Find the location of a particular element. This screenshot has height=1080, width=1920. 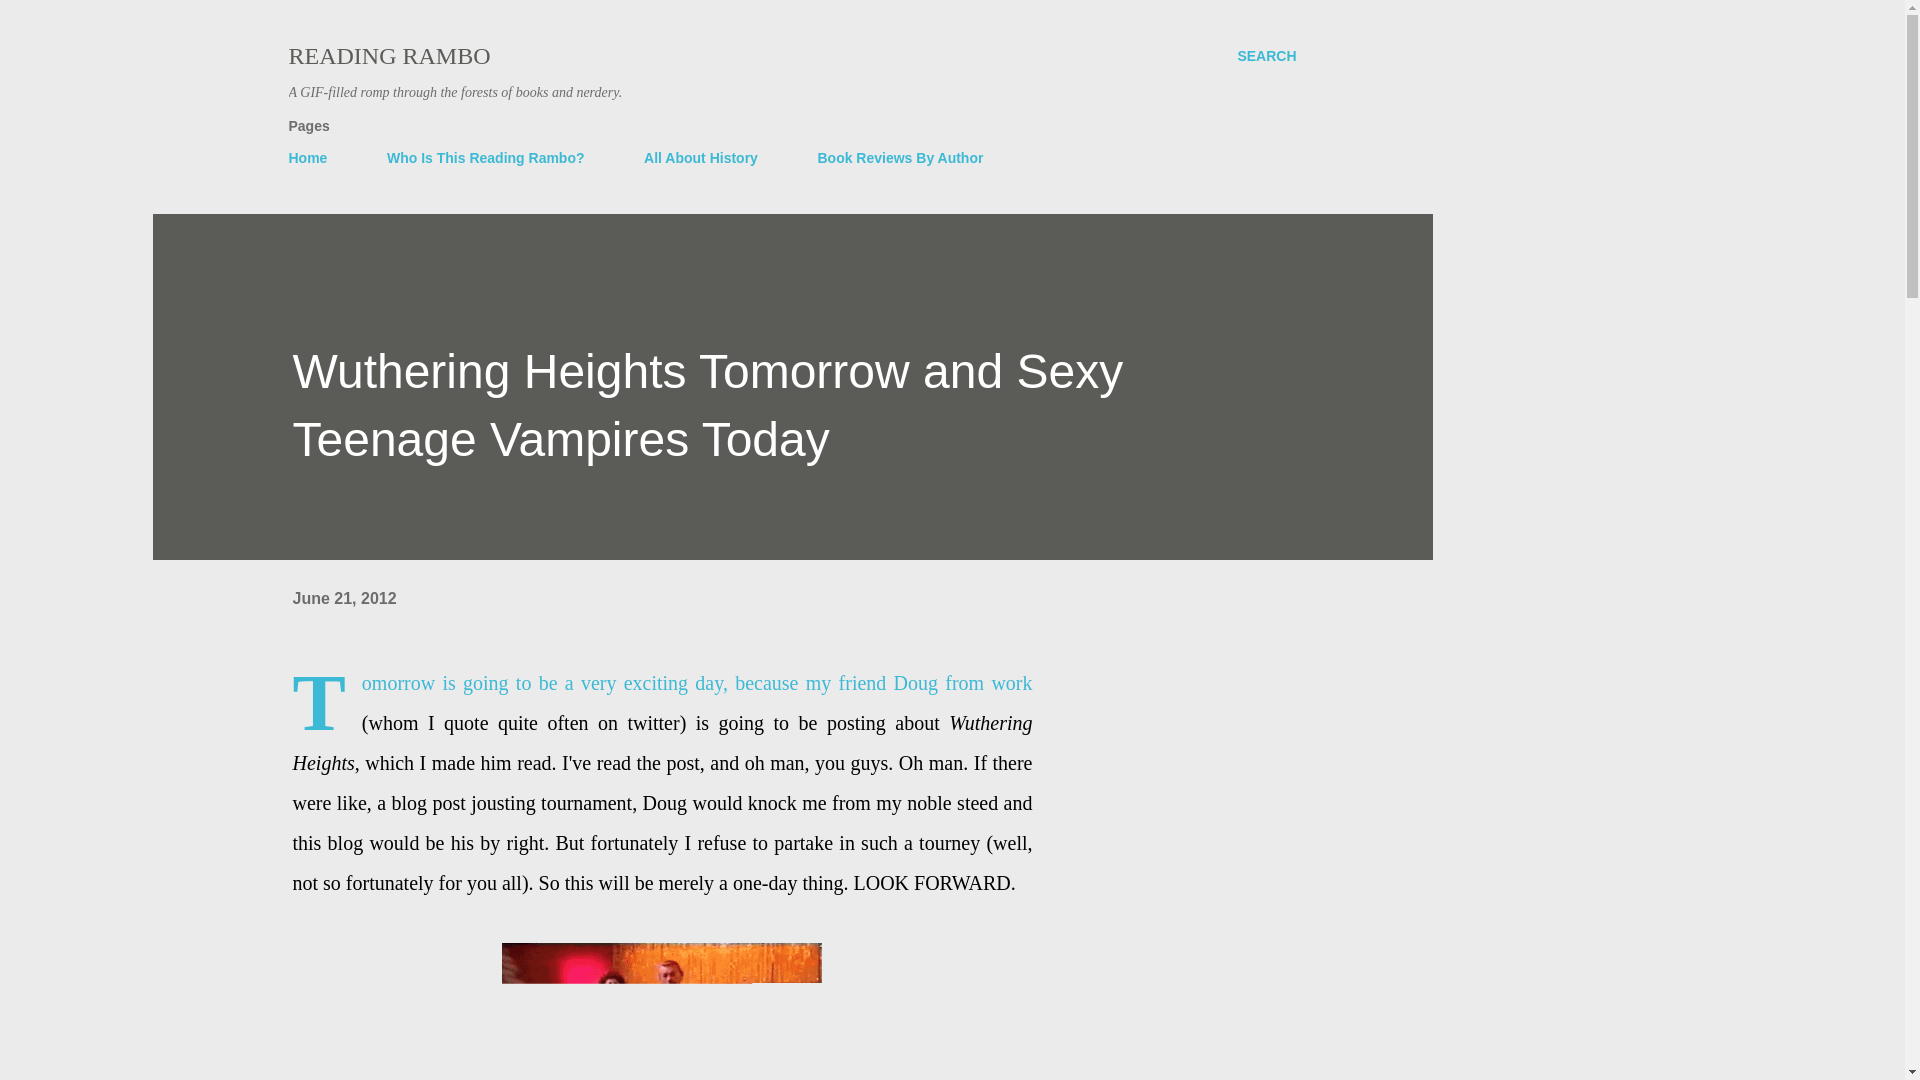

Home is located at coordinates (314, 158).